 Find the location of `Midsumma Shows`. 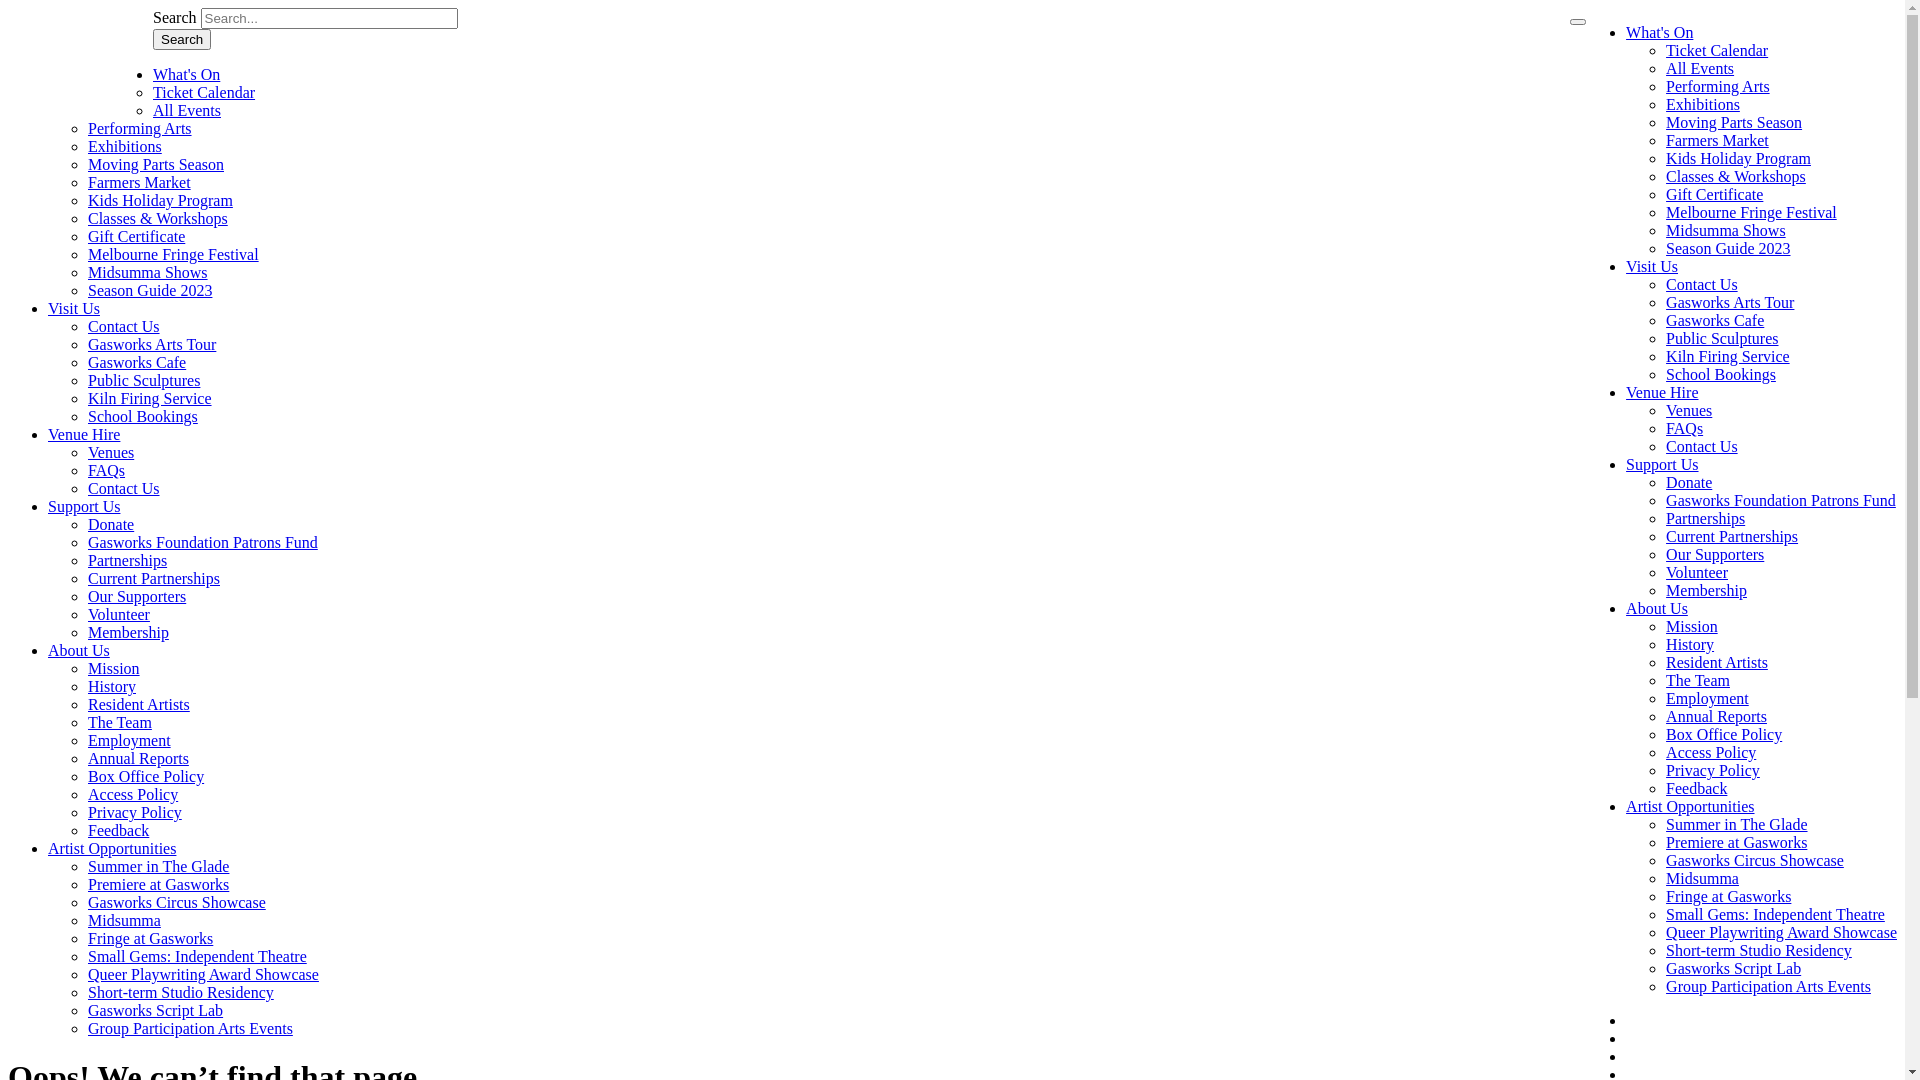

Midsumma Shows is located at coordinates (1726, 230).